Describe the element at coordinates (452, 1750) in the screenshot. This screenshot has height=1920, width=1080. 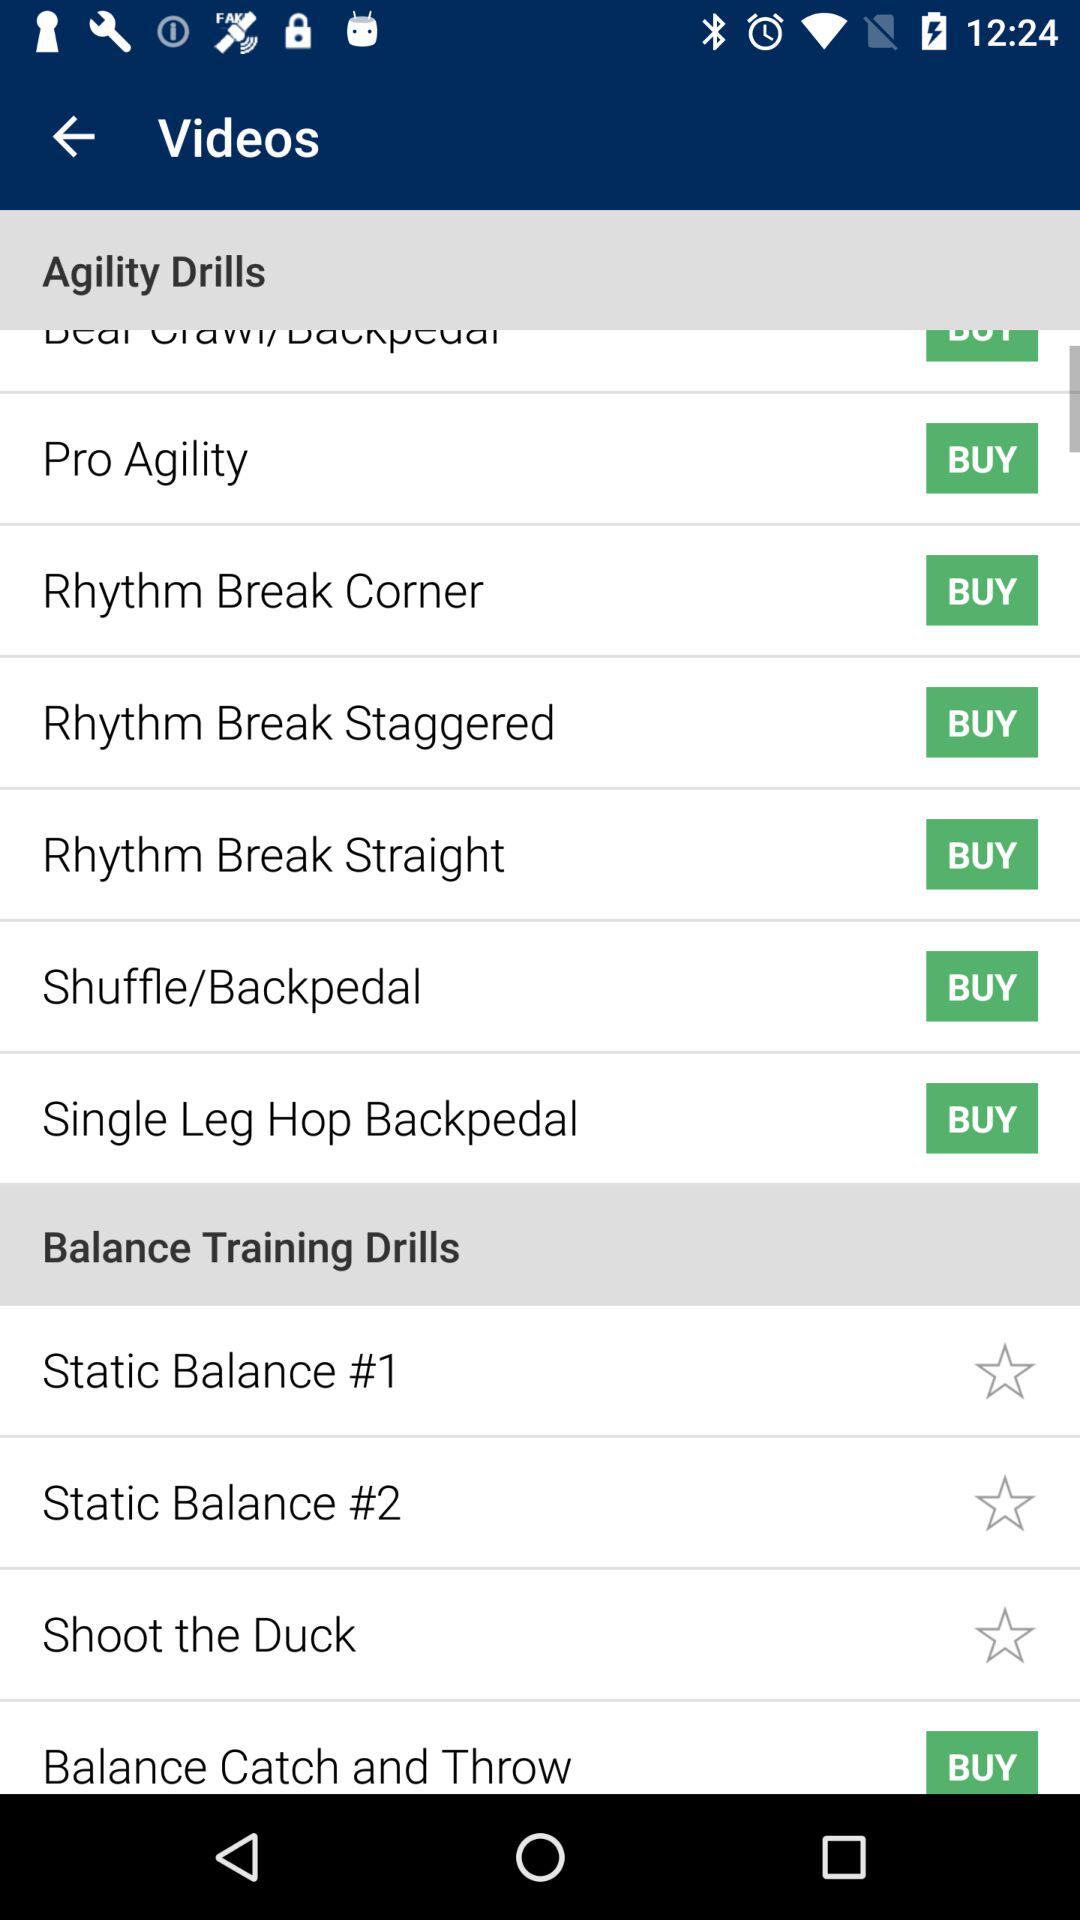
I see `select the icon below the shoot the duck` at that location.